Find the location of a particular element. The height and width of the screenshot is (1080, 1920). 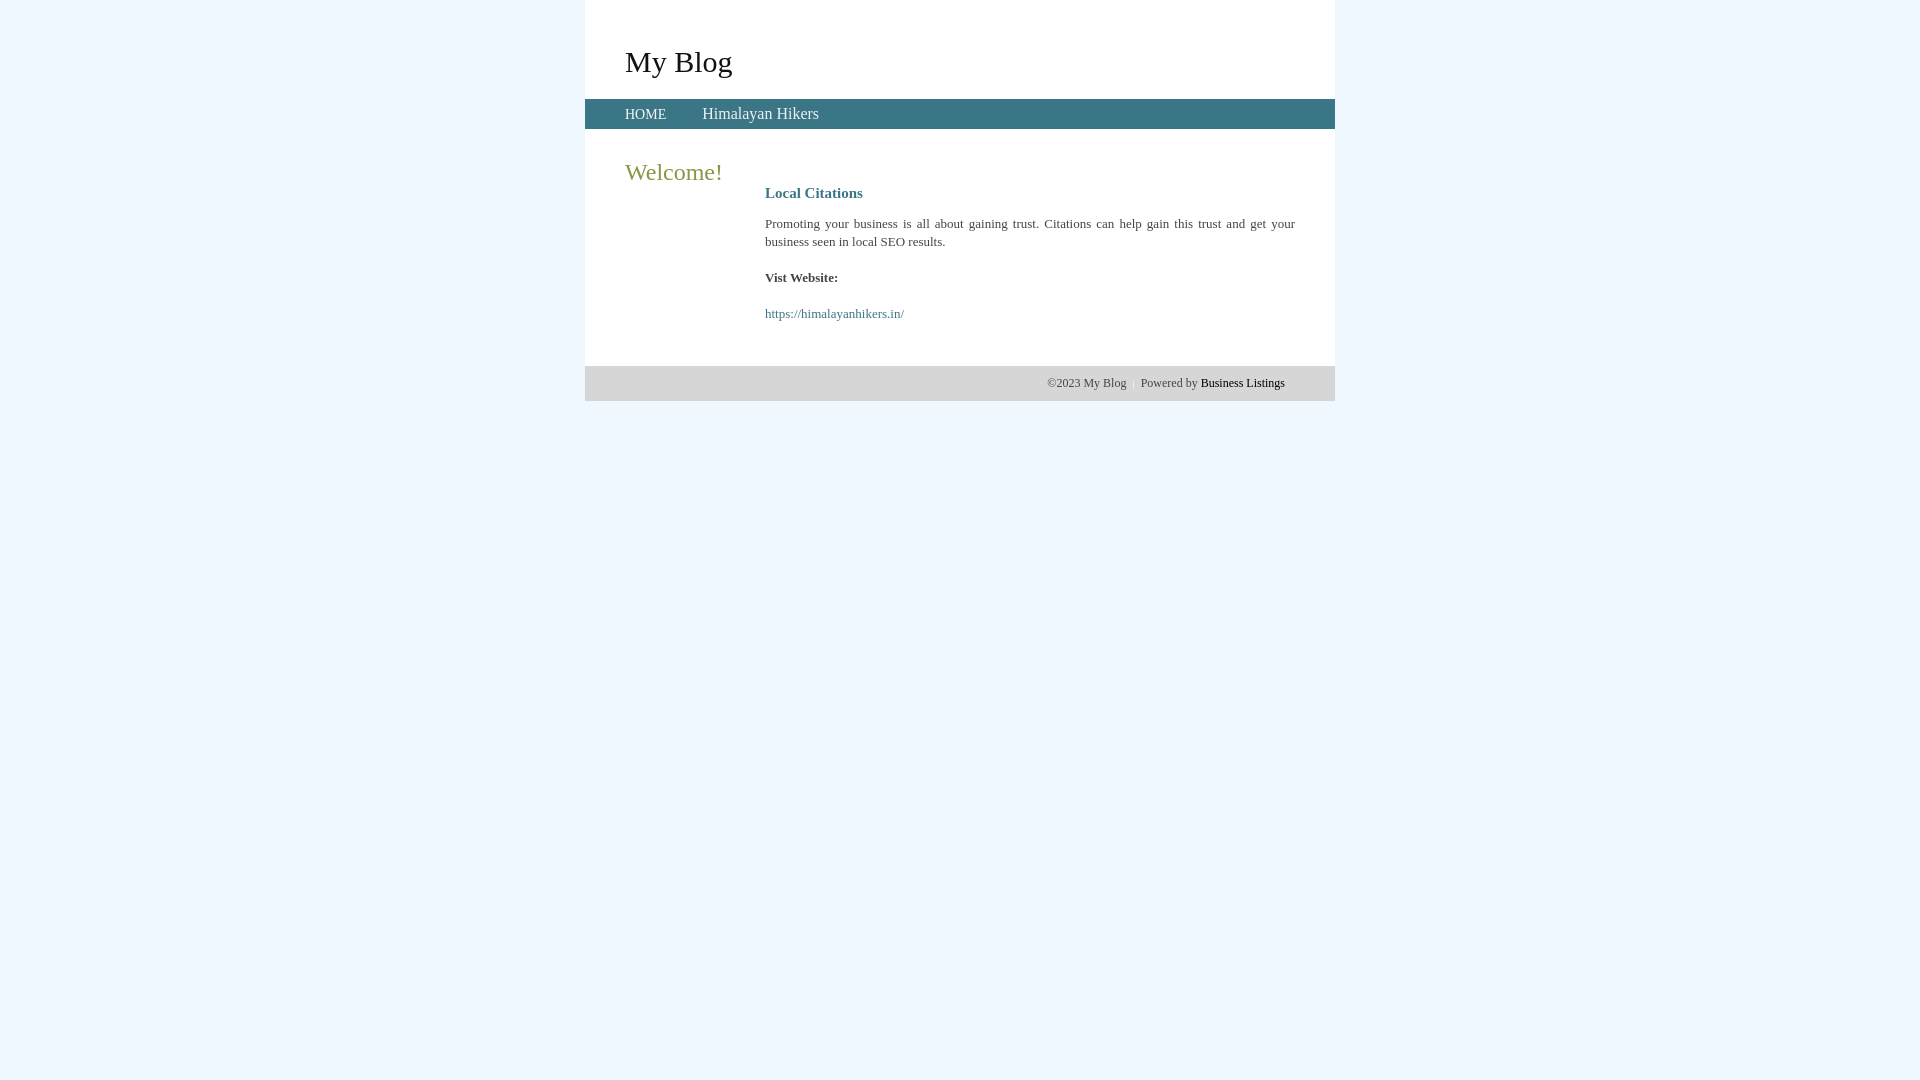

https://himalayanhikers.in/ is located at coordinates (834, 314).